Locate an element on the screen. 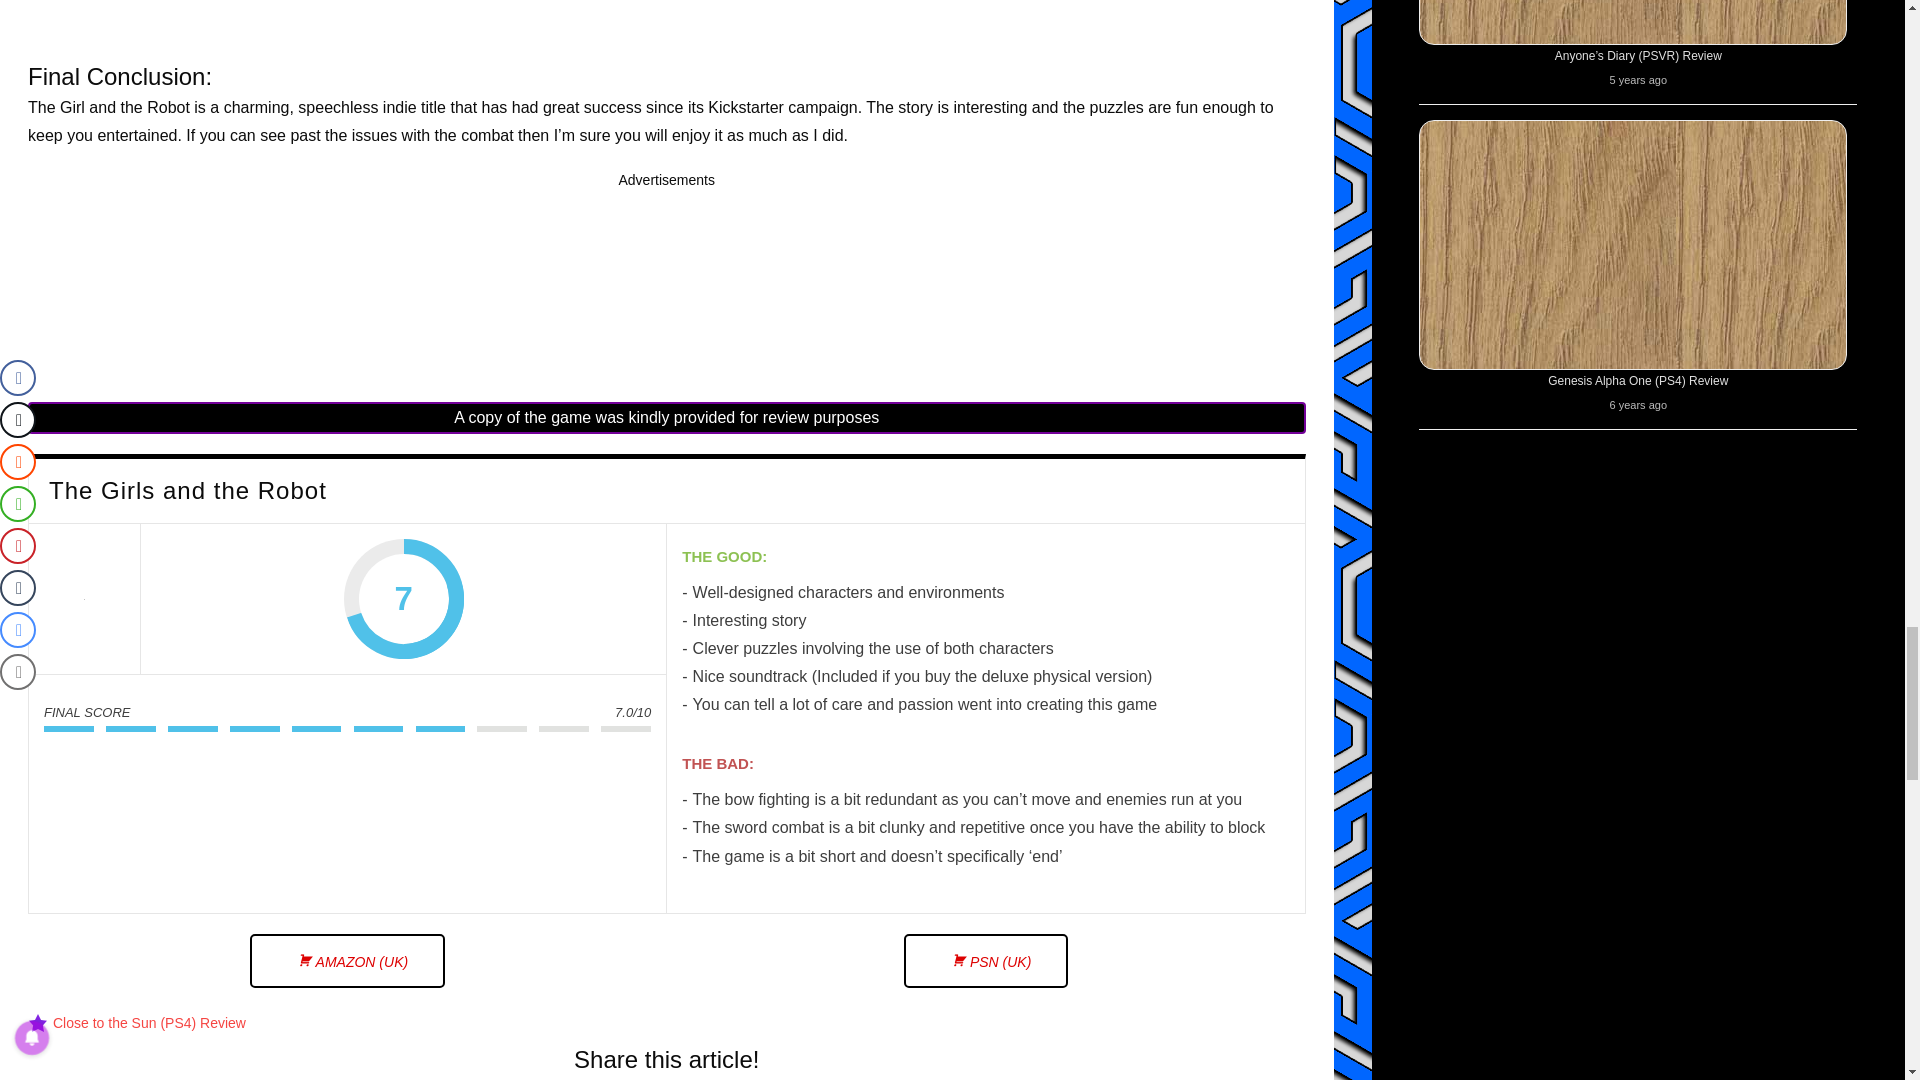 The width and height of the screenshot is (1920, 1080). YouTube player is located at coordinates (666, 10).